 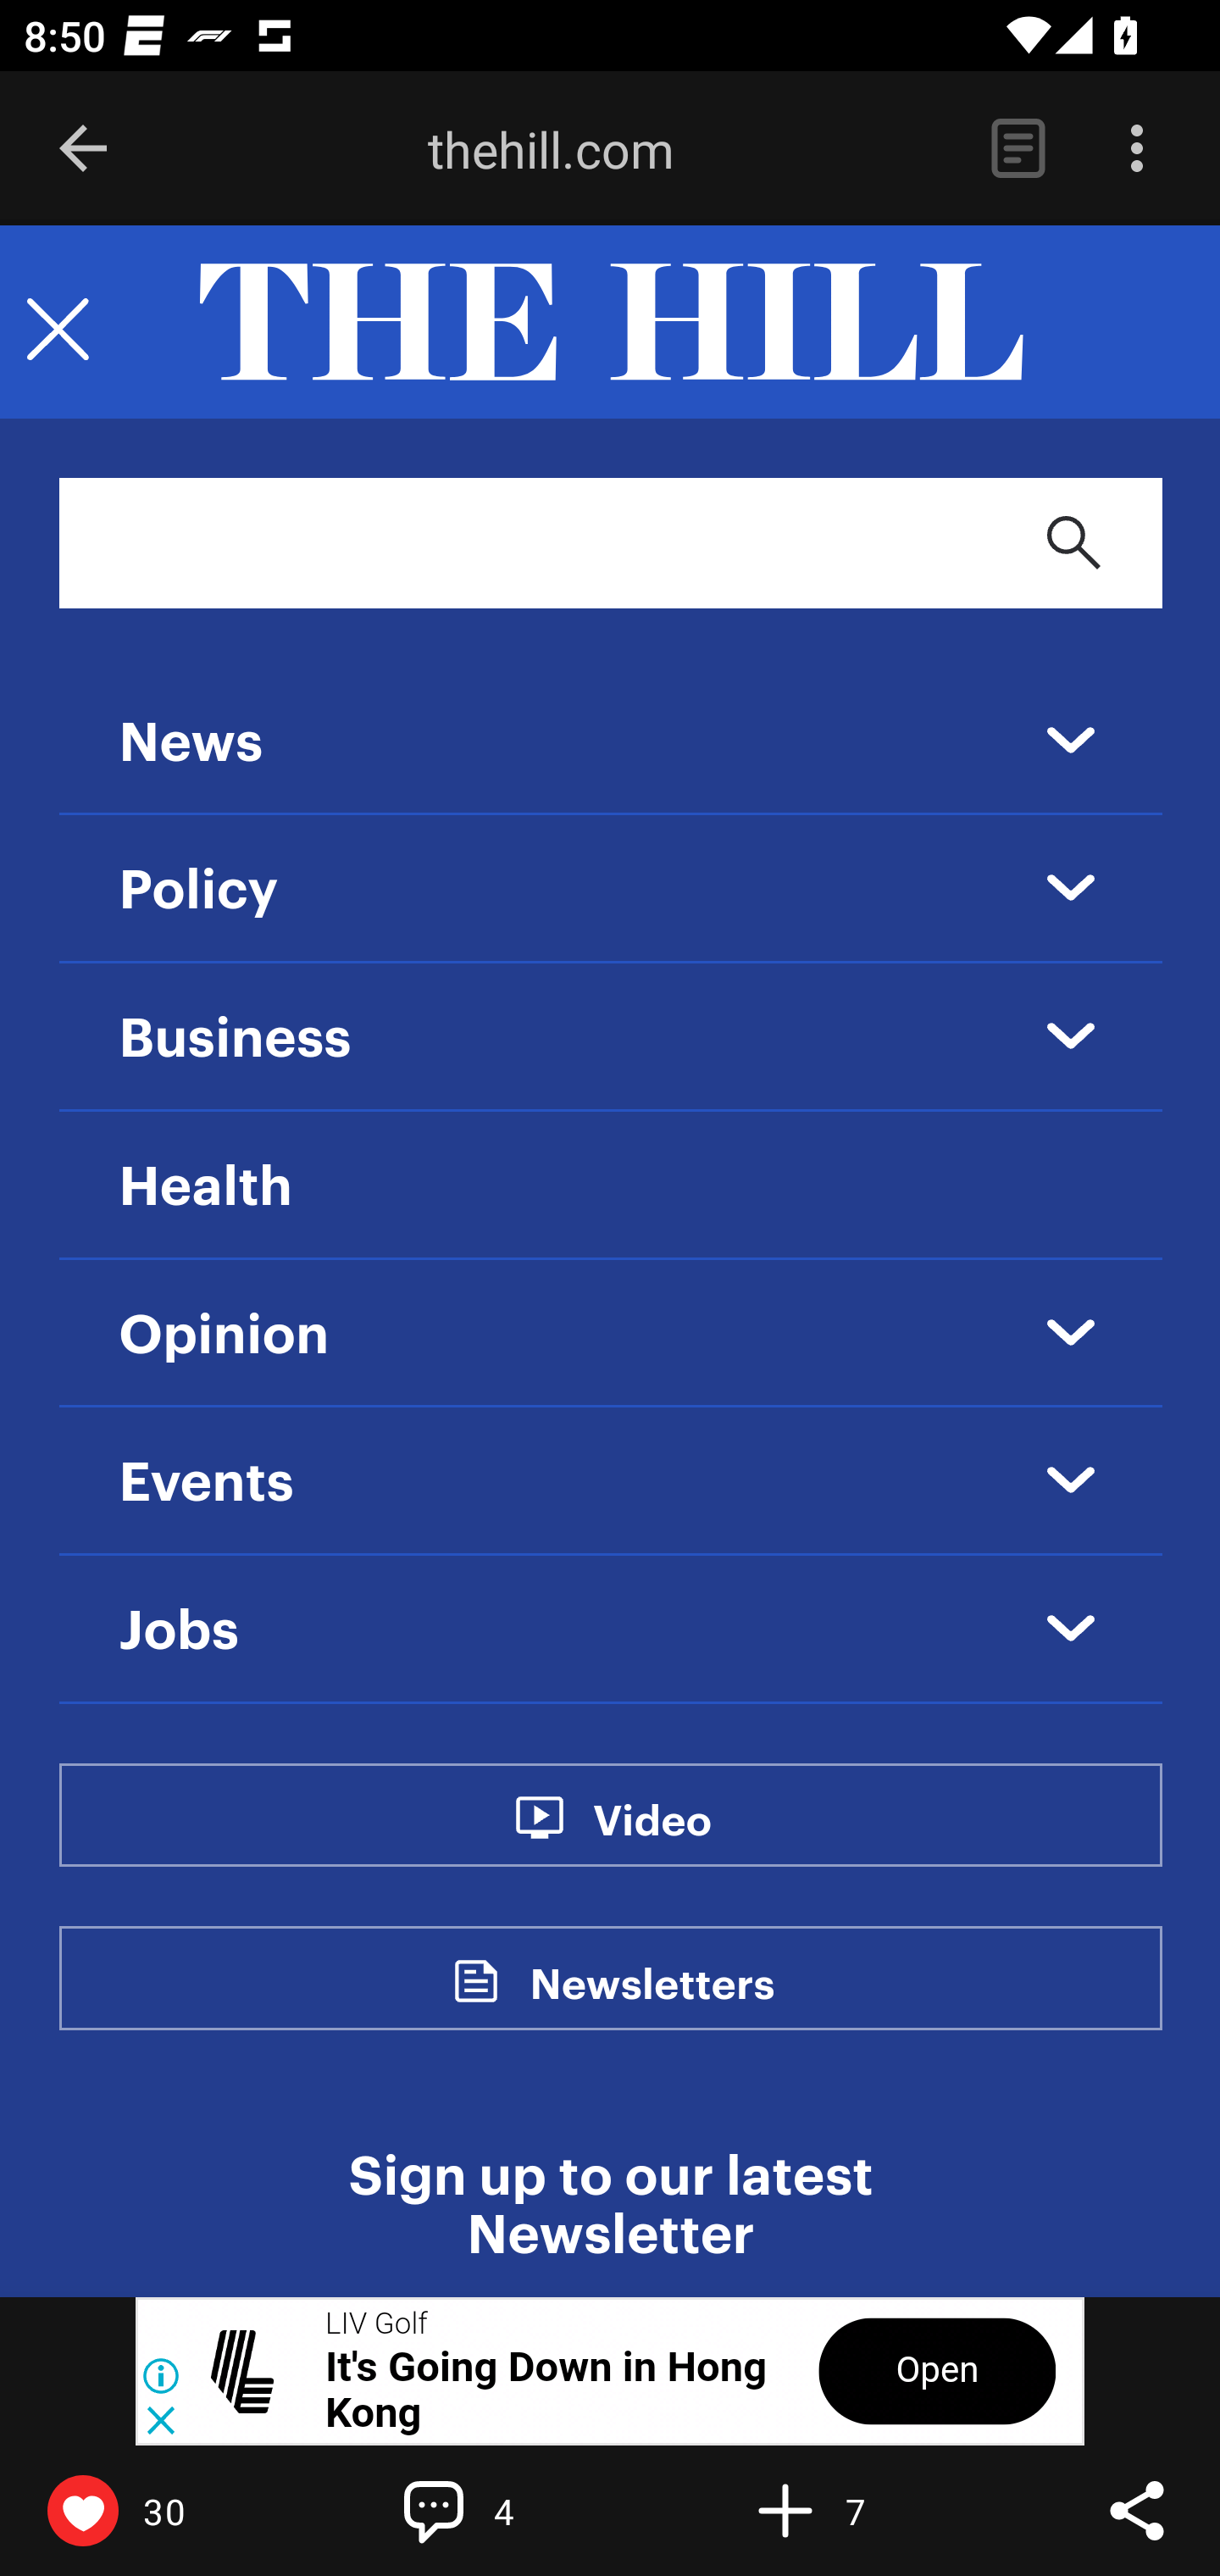 I want to click on Opinion, so click(x=225, y=1335).